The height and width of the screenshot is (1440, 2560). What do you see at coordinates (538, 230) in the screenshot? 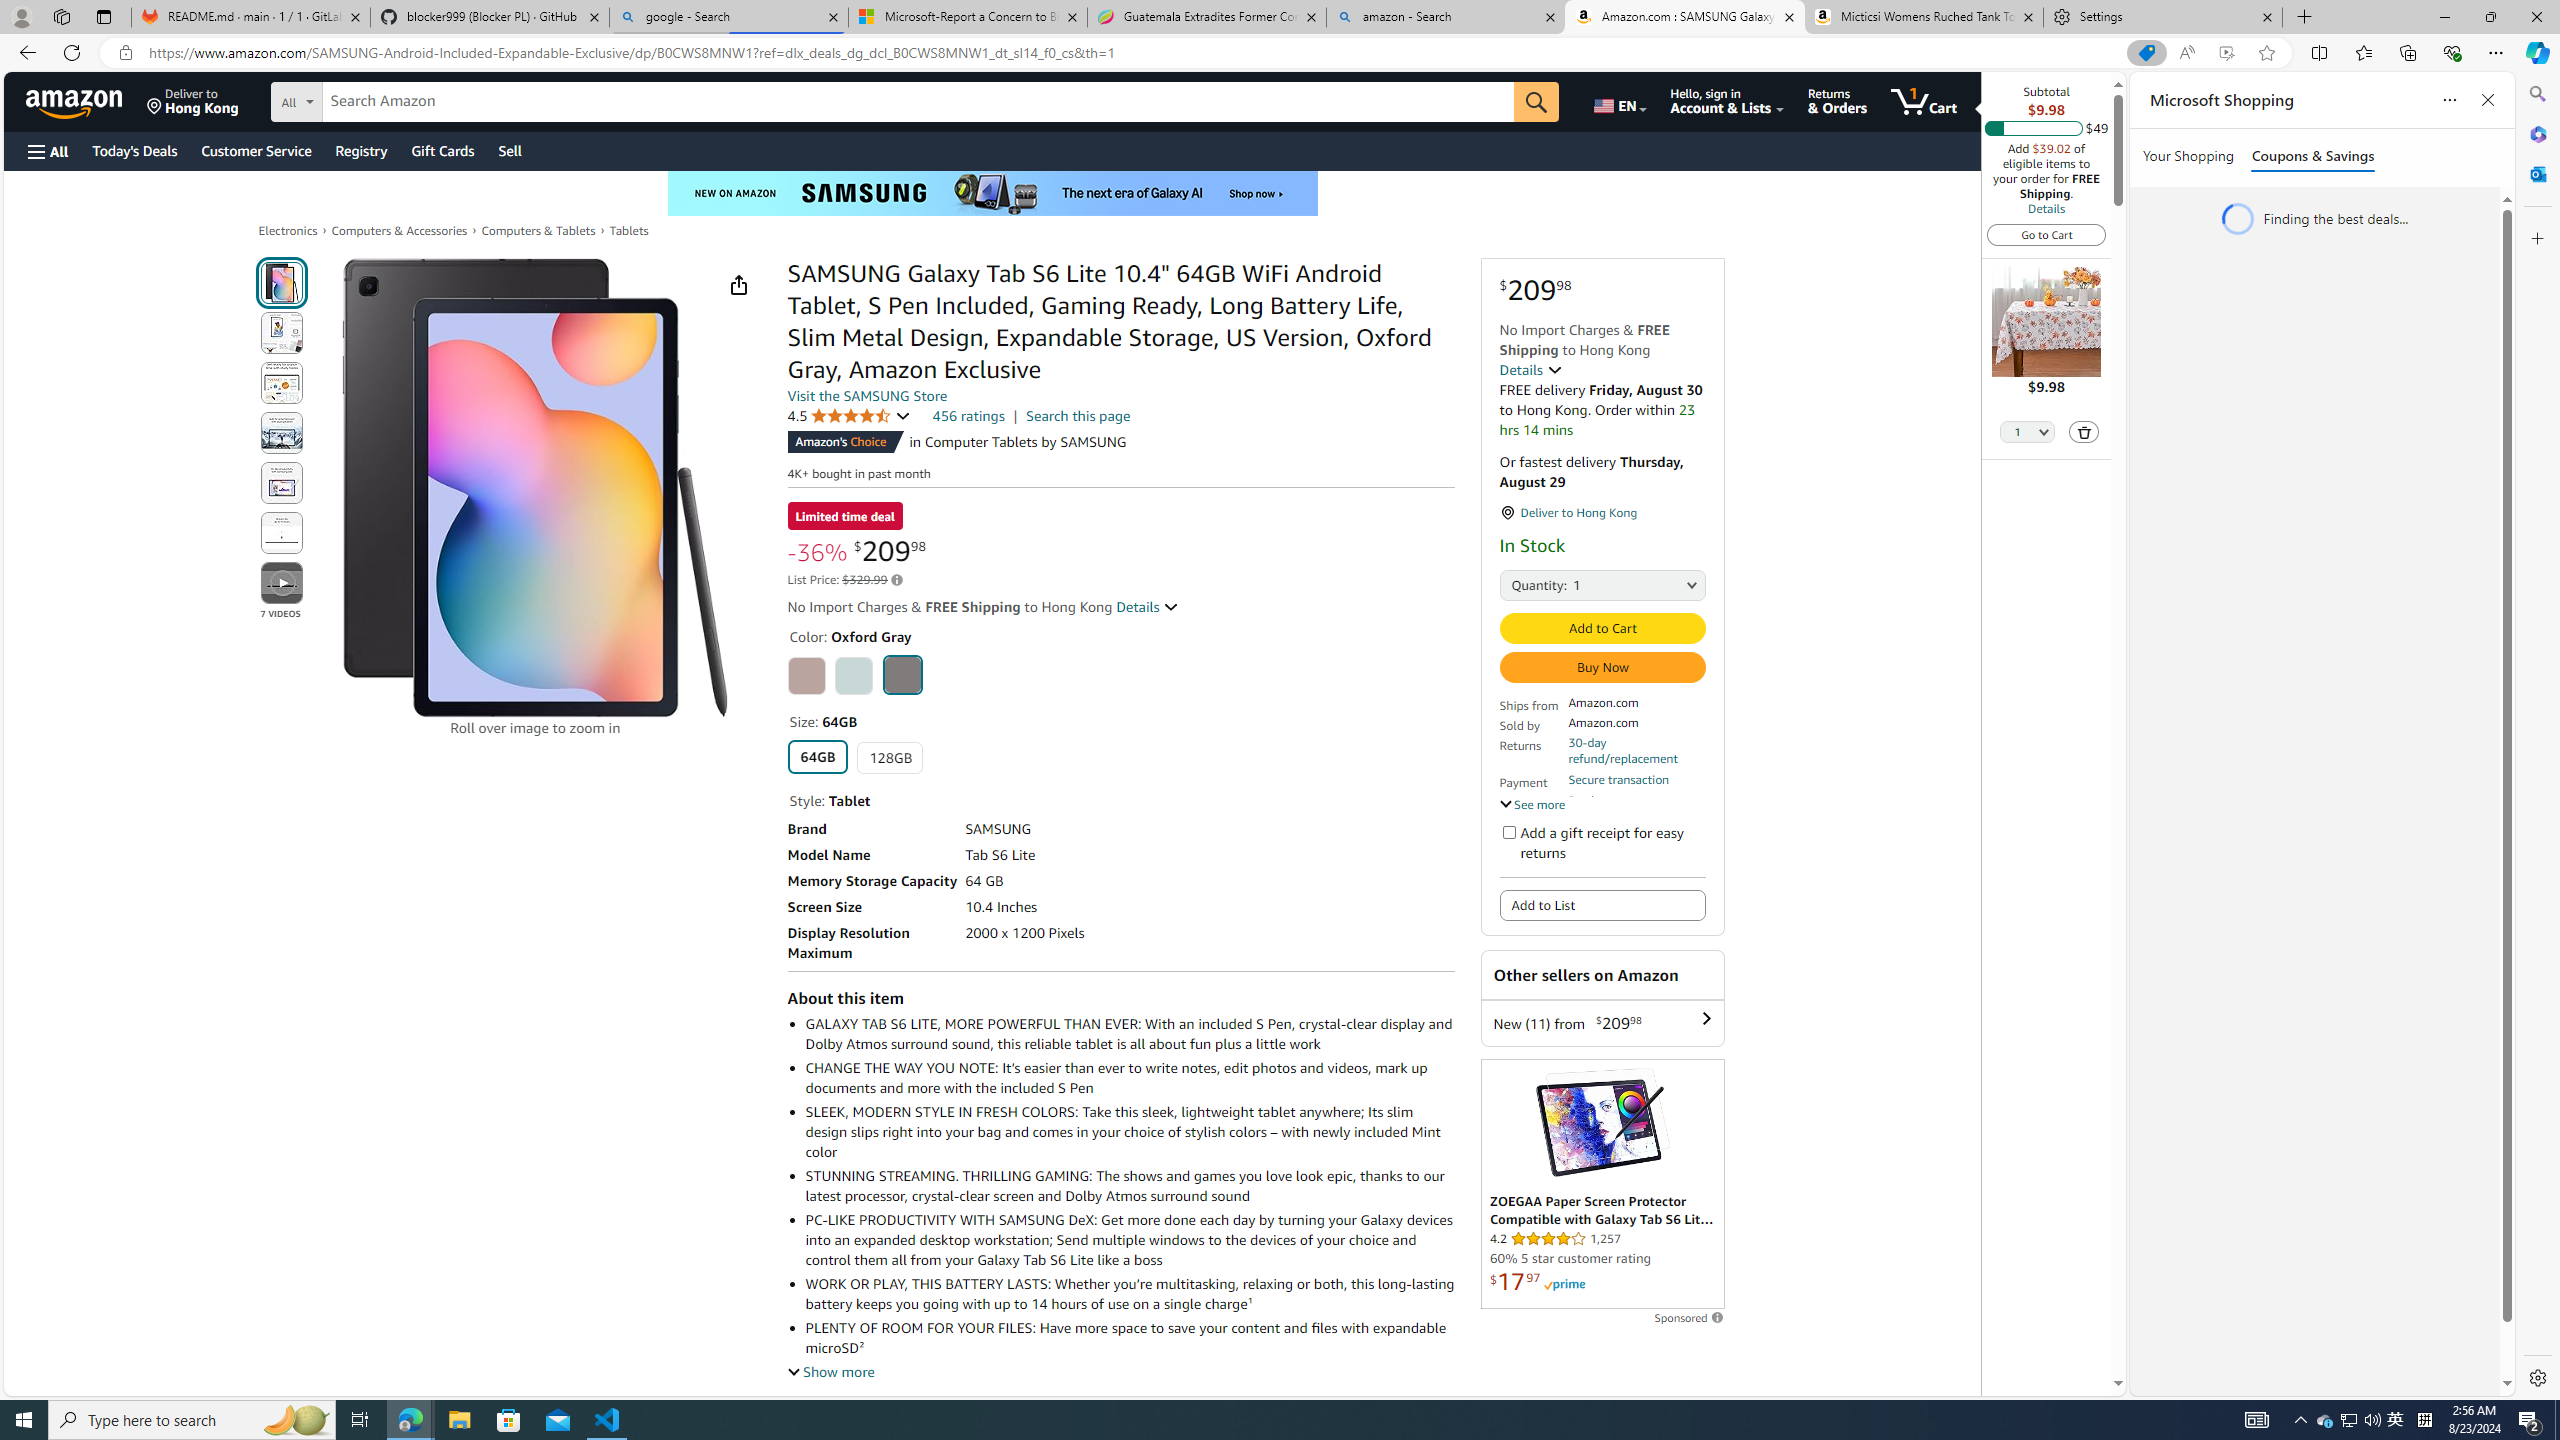
I see `Computers & Tablets` at bounding box center [538, 230].